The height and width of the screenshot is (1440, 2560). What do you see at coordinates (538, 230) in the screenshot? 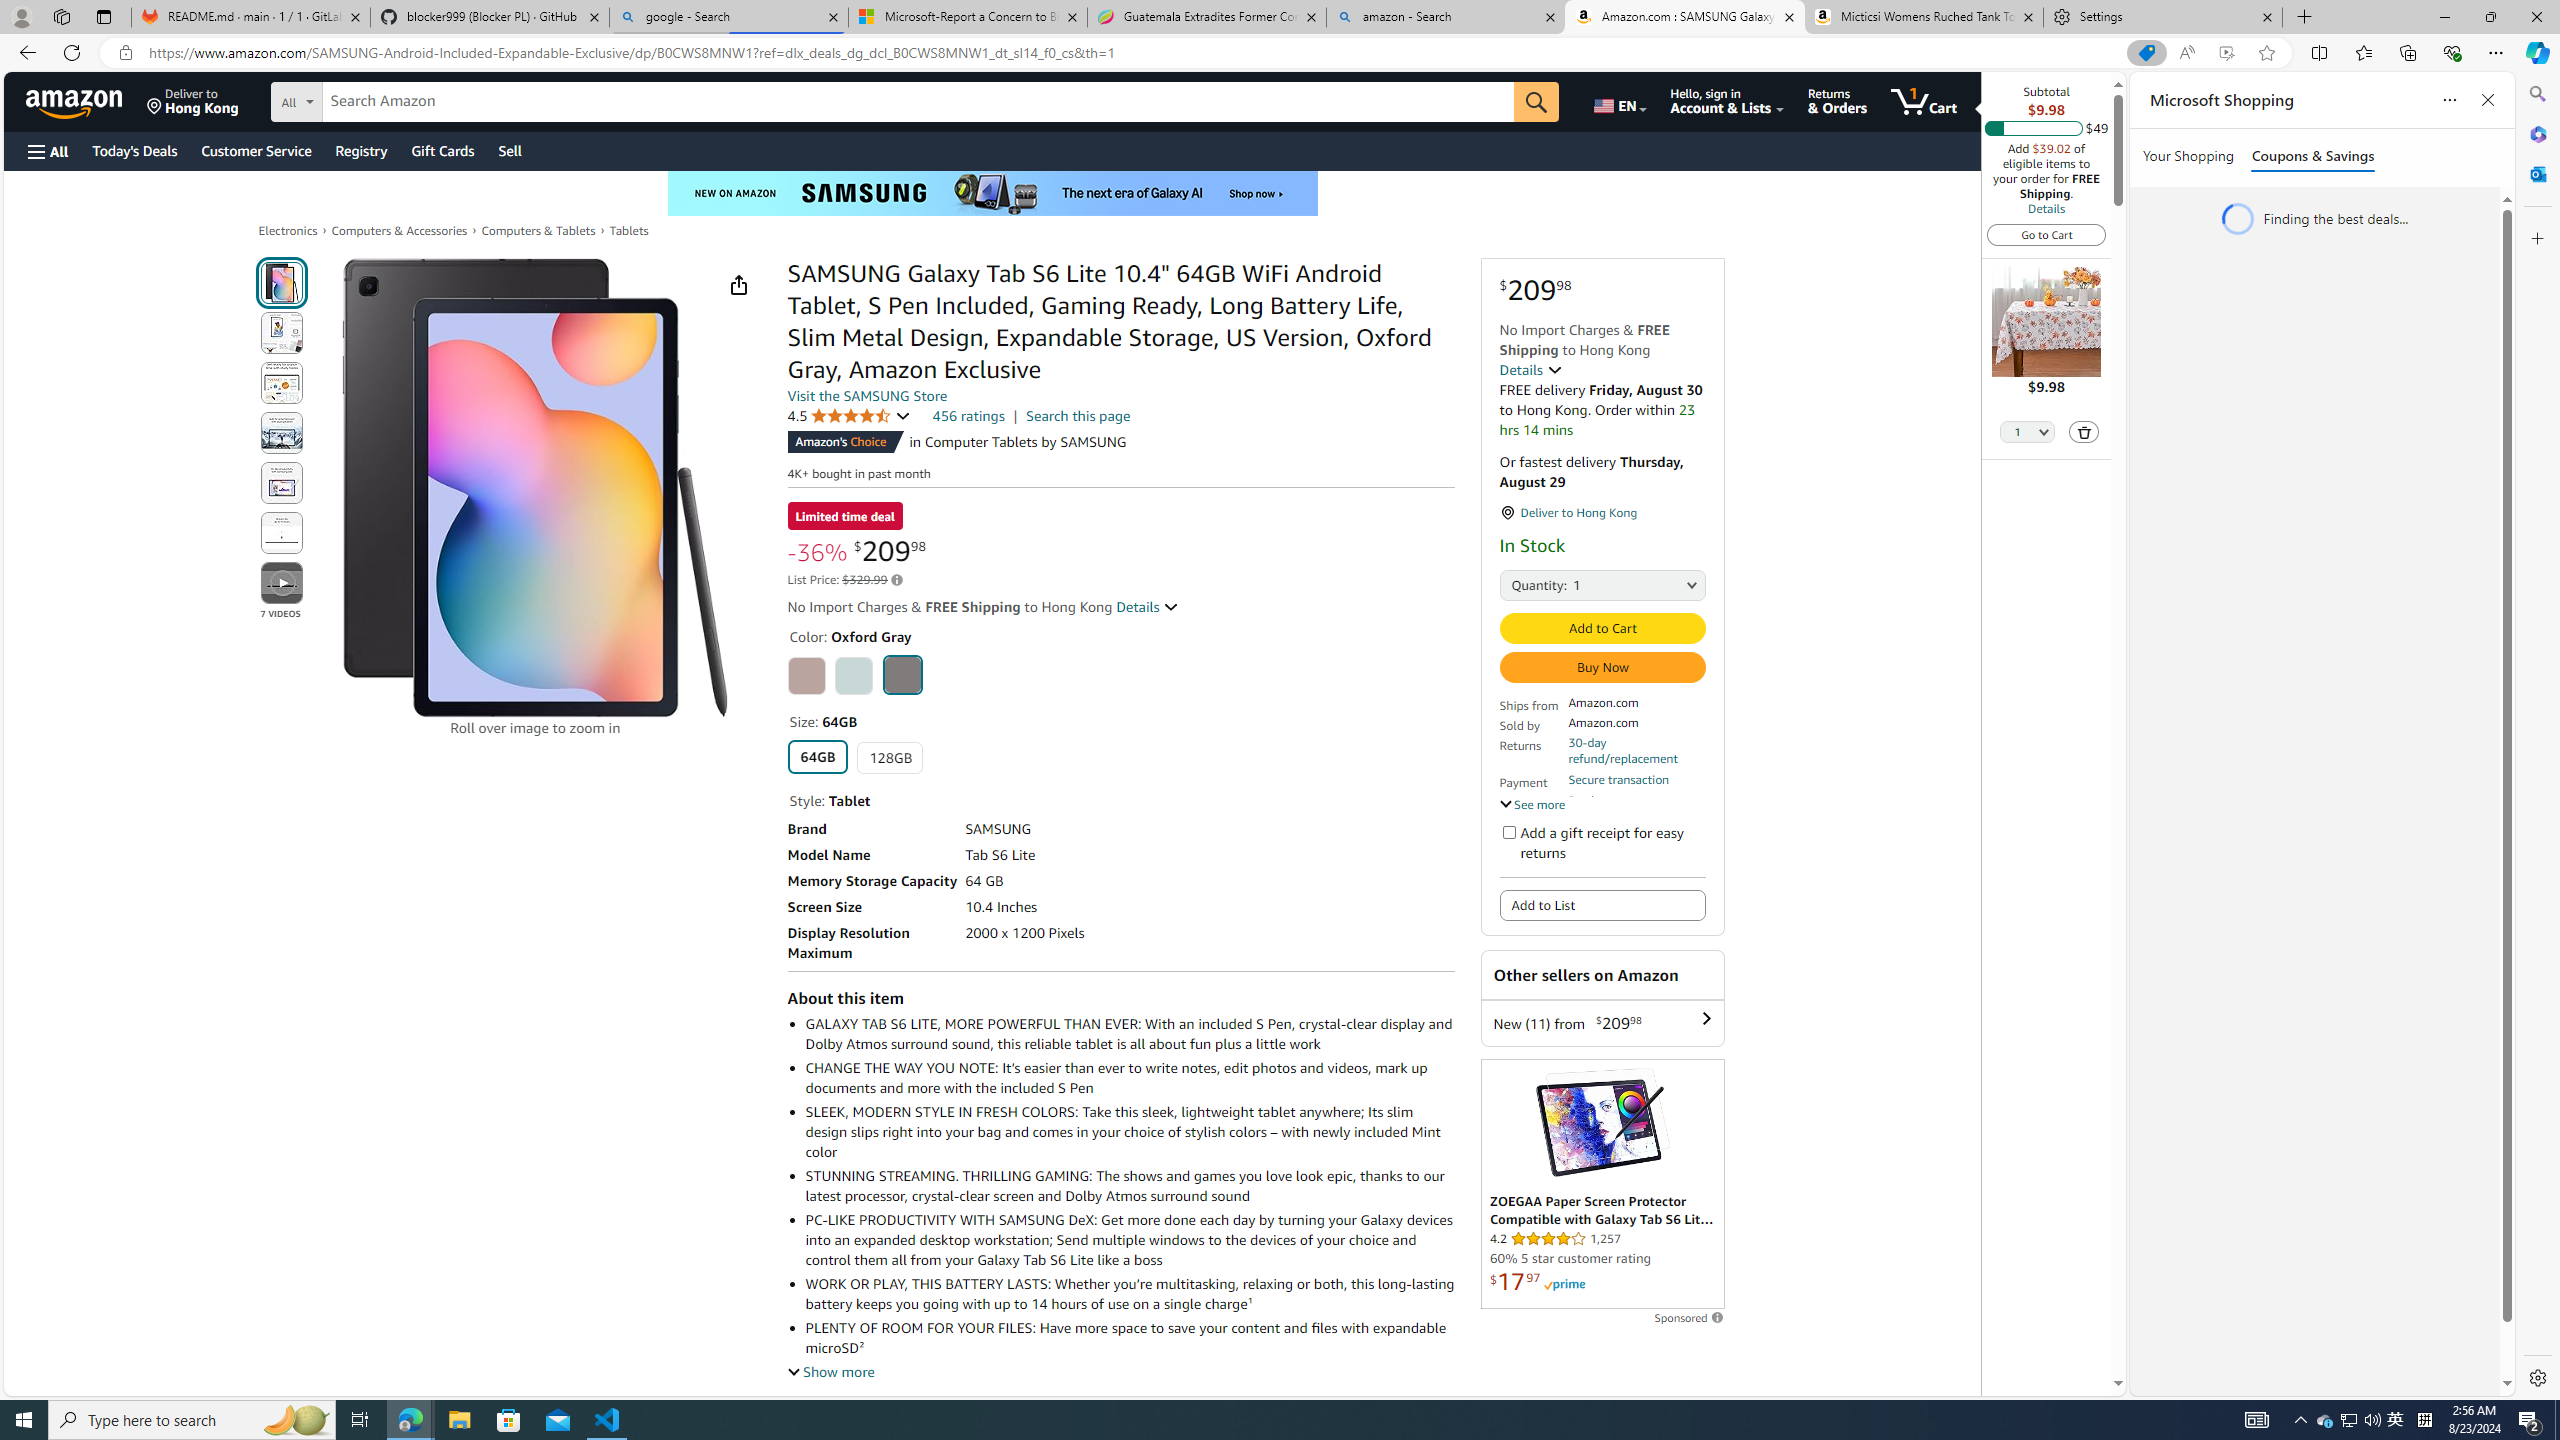
I see `Computers & Tablets` at bounding box center [538, 230].